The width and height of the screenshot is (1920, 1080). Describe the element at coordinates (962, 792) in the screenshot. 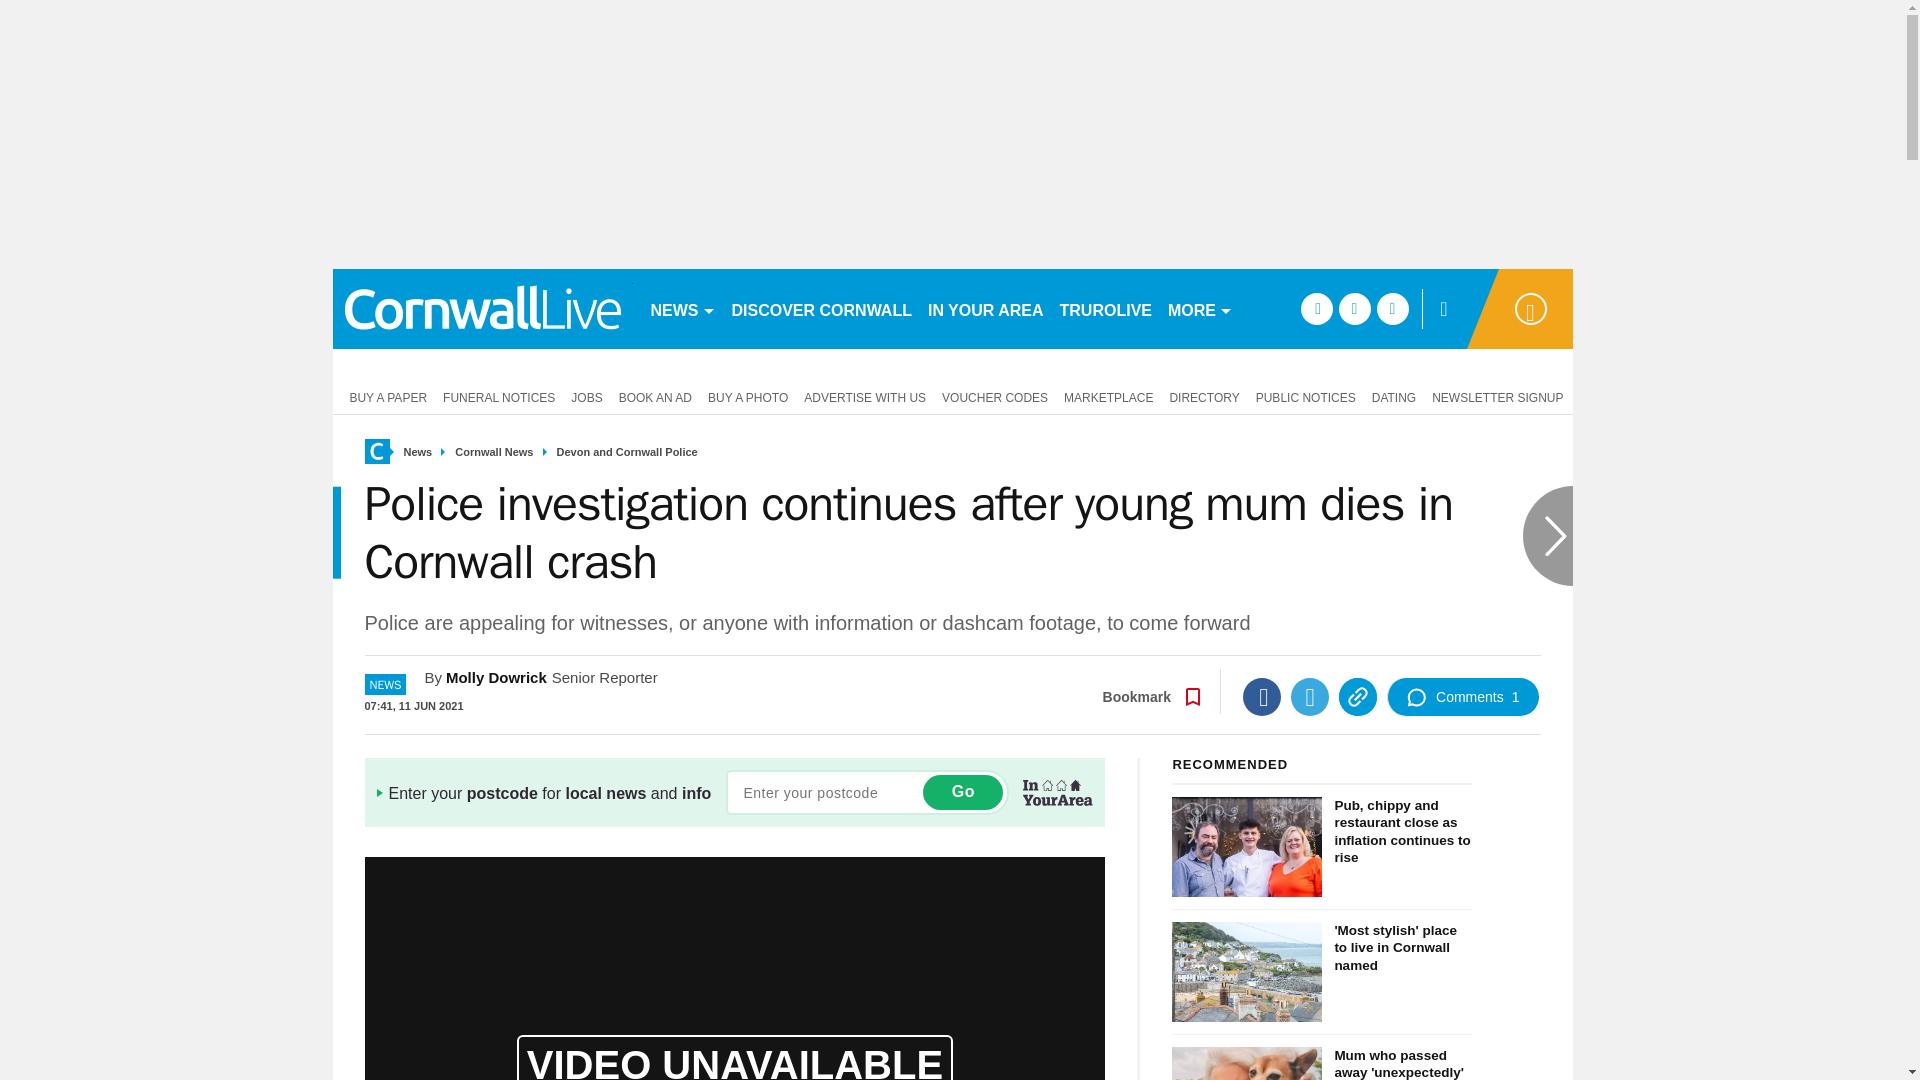

I see `Go` at that location.